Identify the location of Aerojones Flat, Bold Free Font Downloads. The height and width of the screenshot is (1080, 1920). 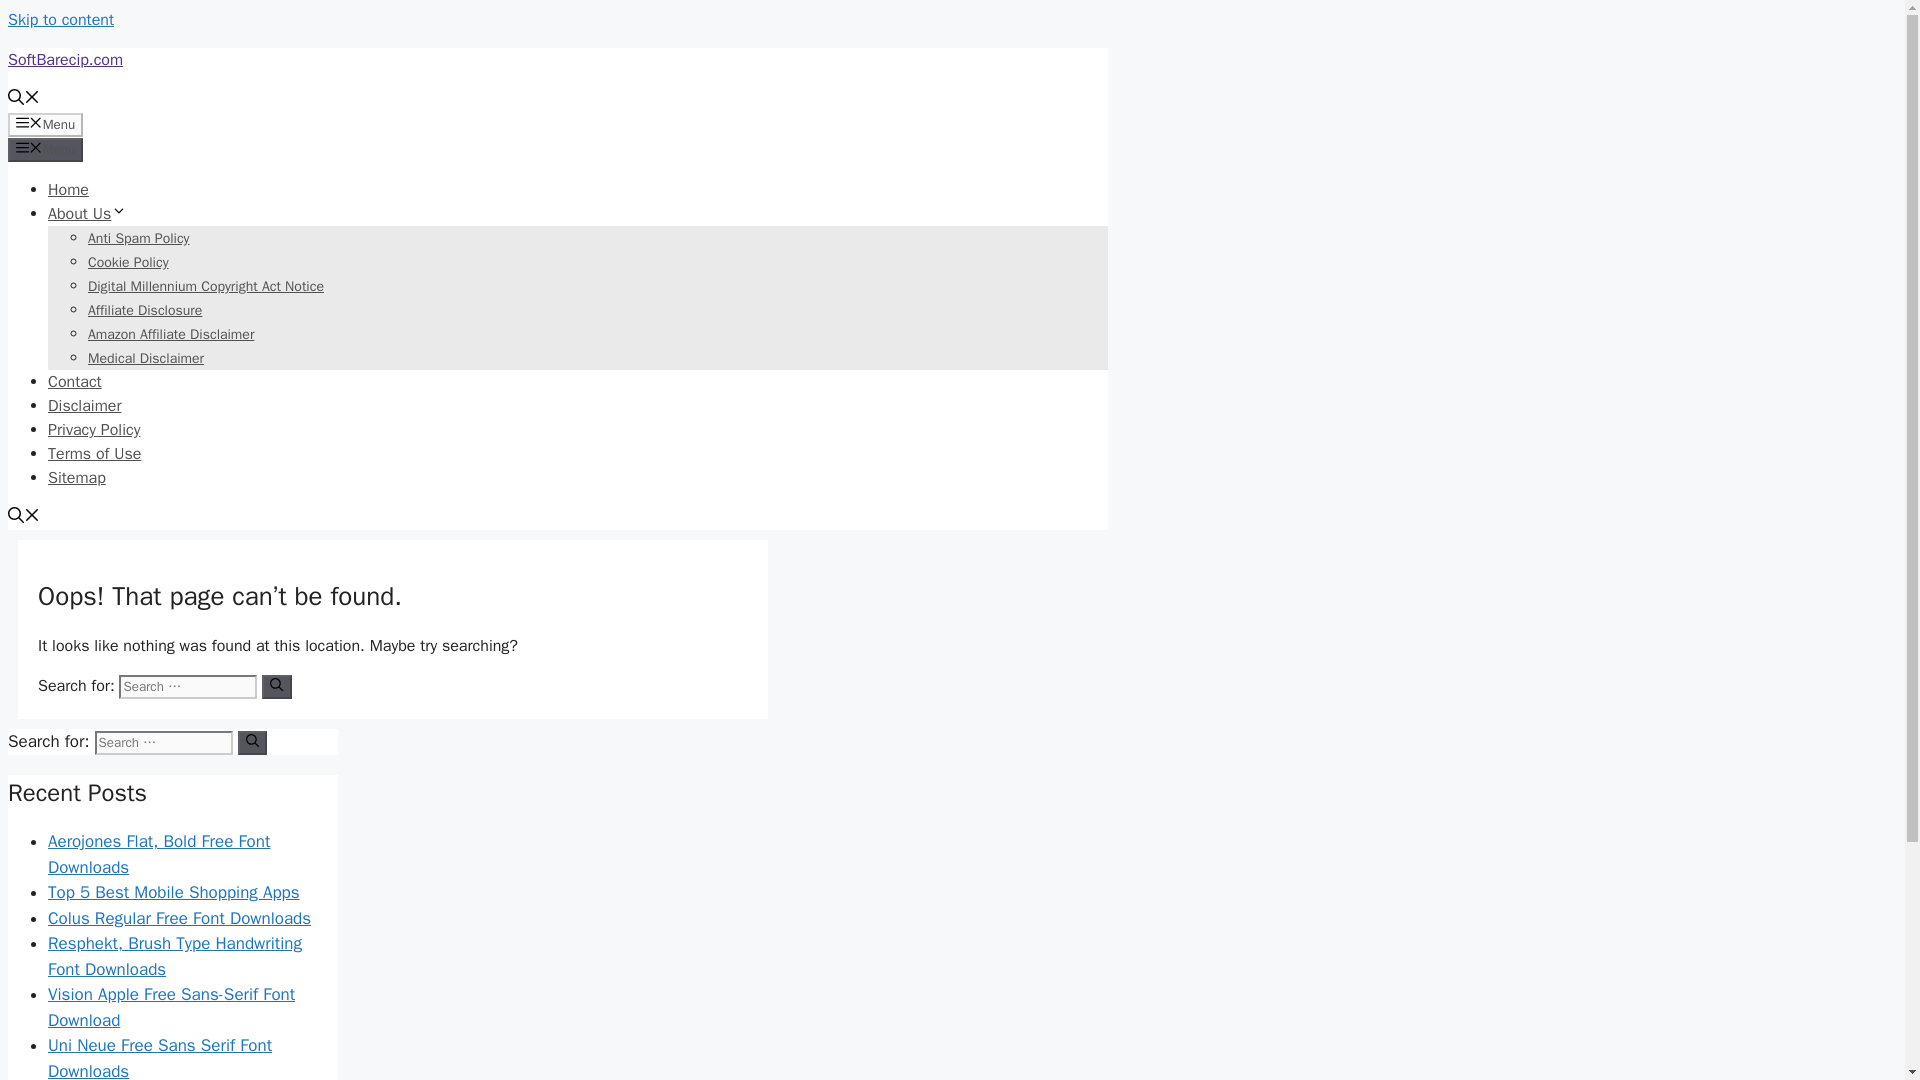
(159, 854).